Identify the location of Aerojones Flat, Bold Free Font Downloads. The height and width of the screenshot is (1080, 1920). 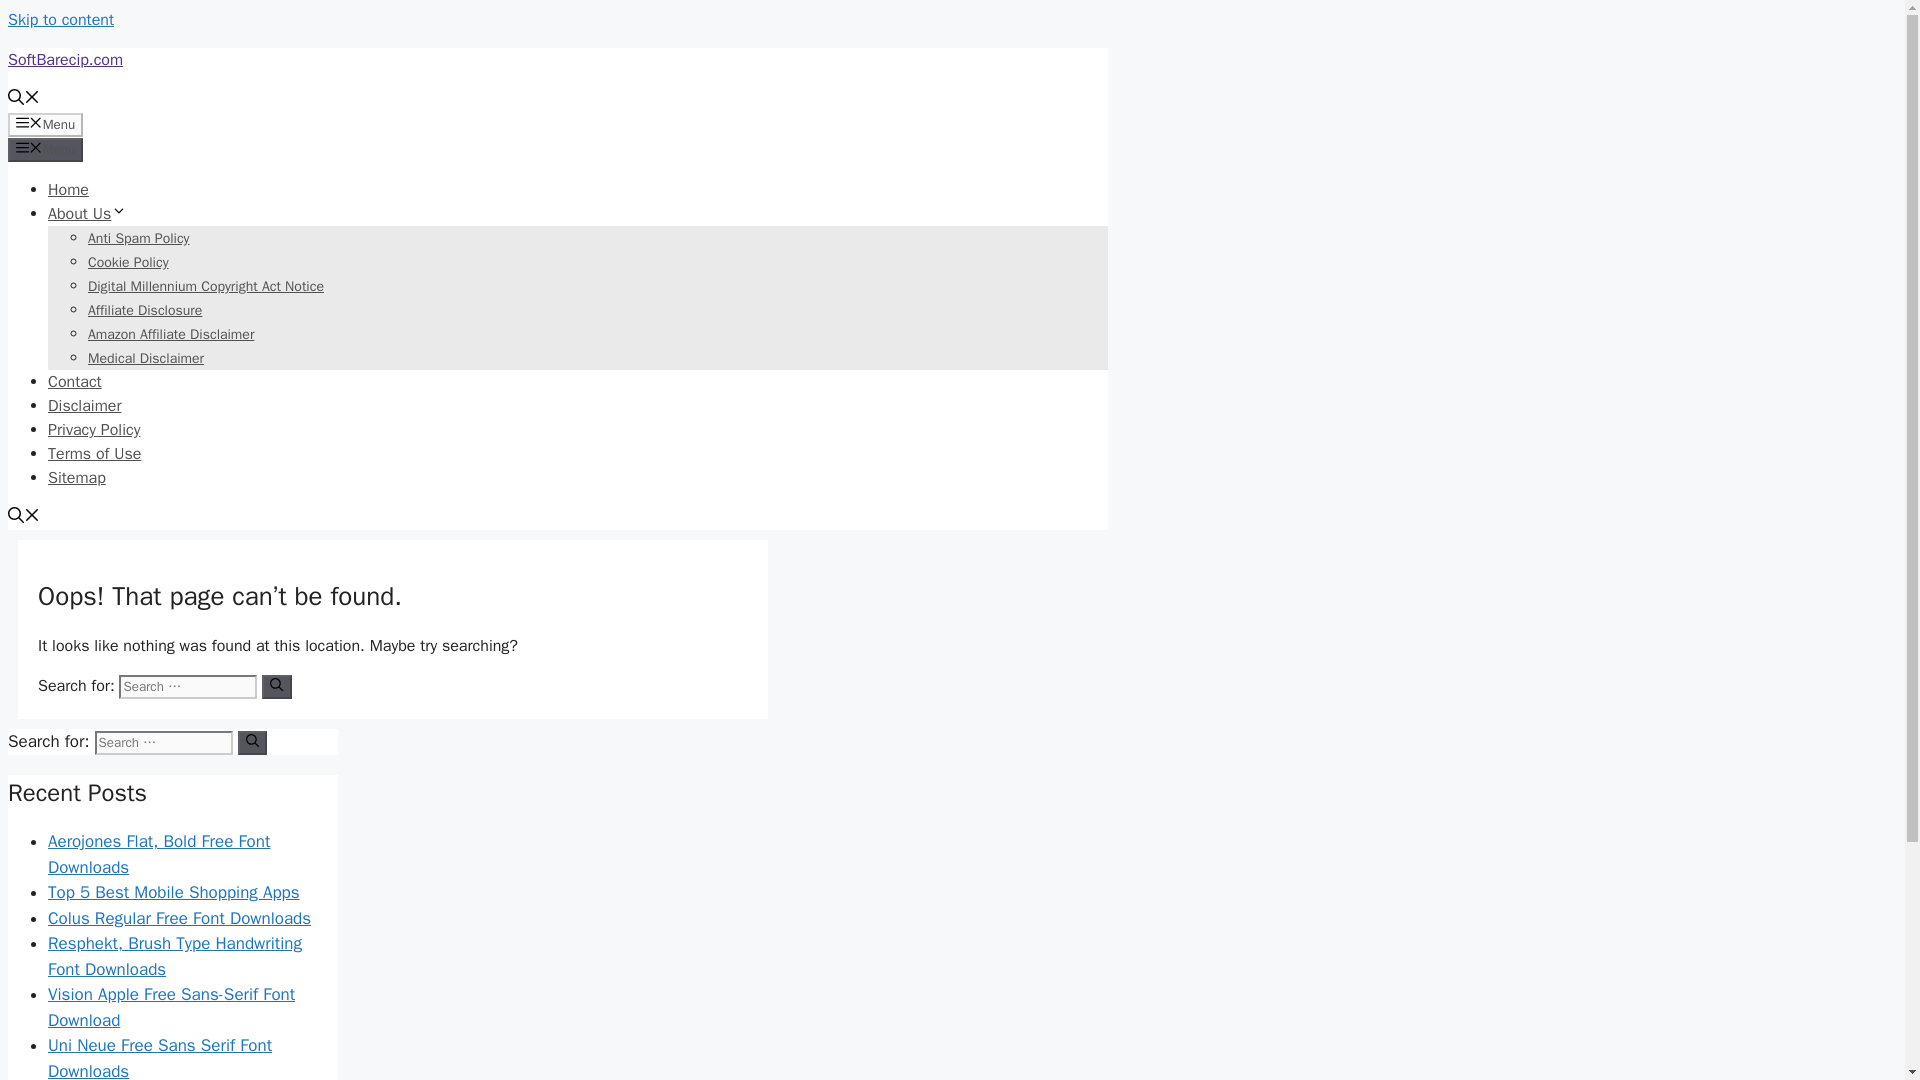
(159, 854).